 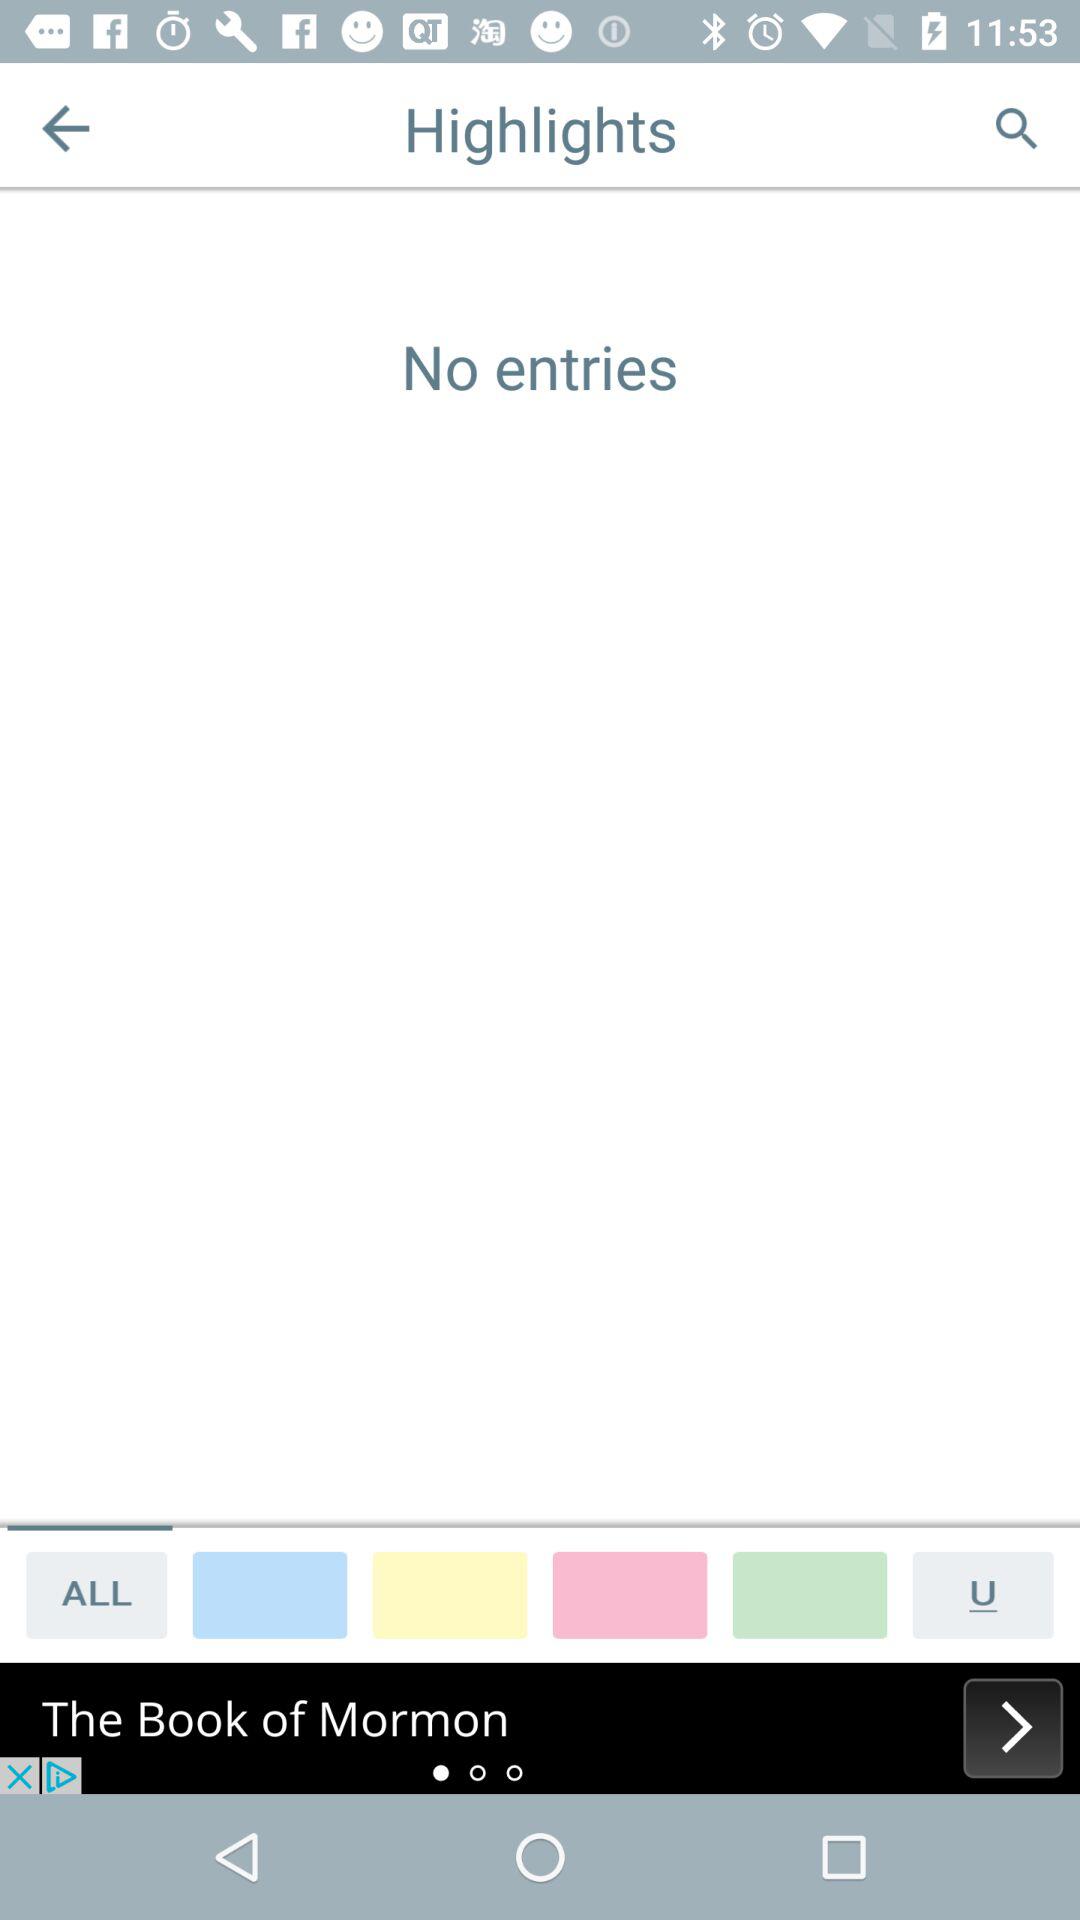 What do you see at coordinates (990, 1594) in the screenshot?
I see `click to underline option` at bounding box center [990, 1594].